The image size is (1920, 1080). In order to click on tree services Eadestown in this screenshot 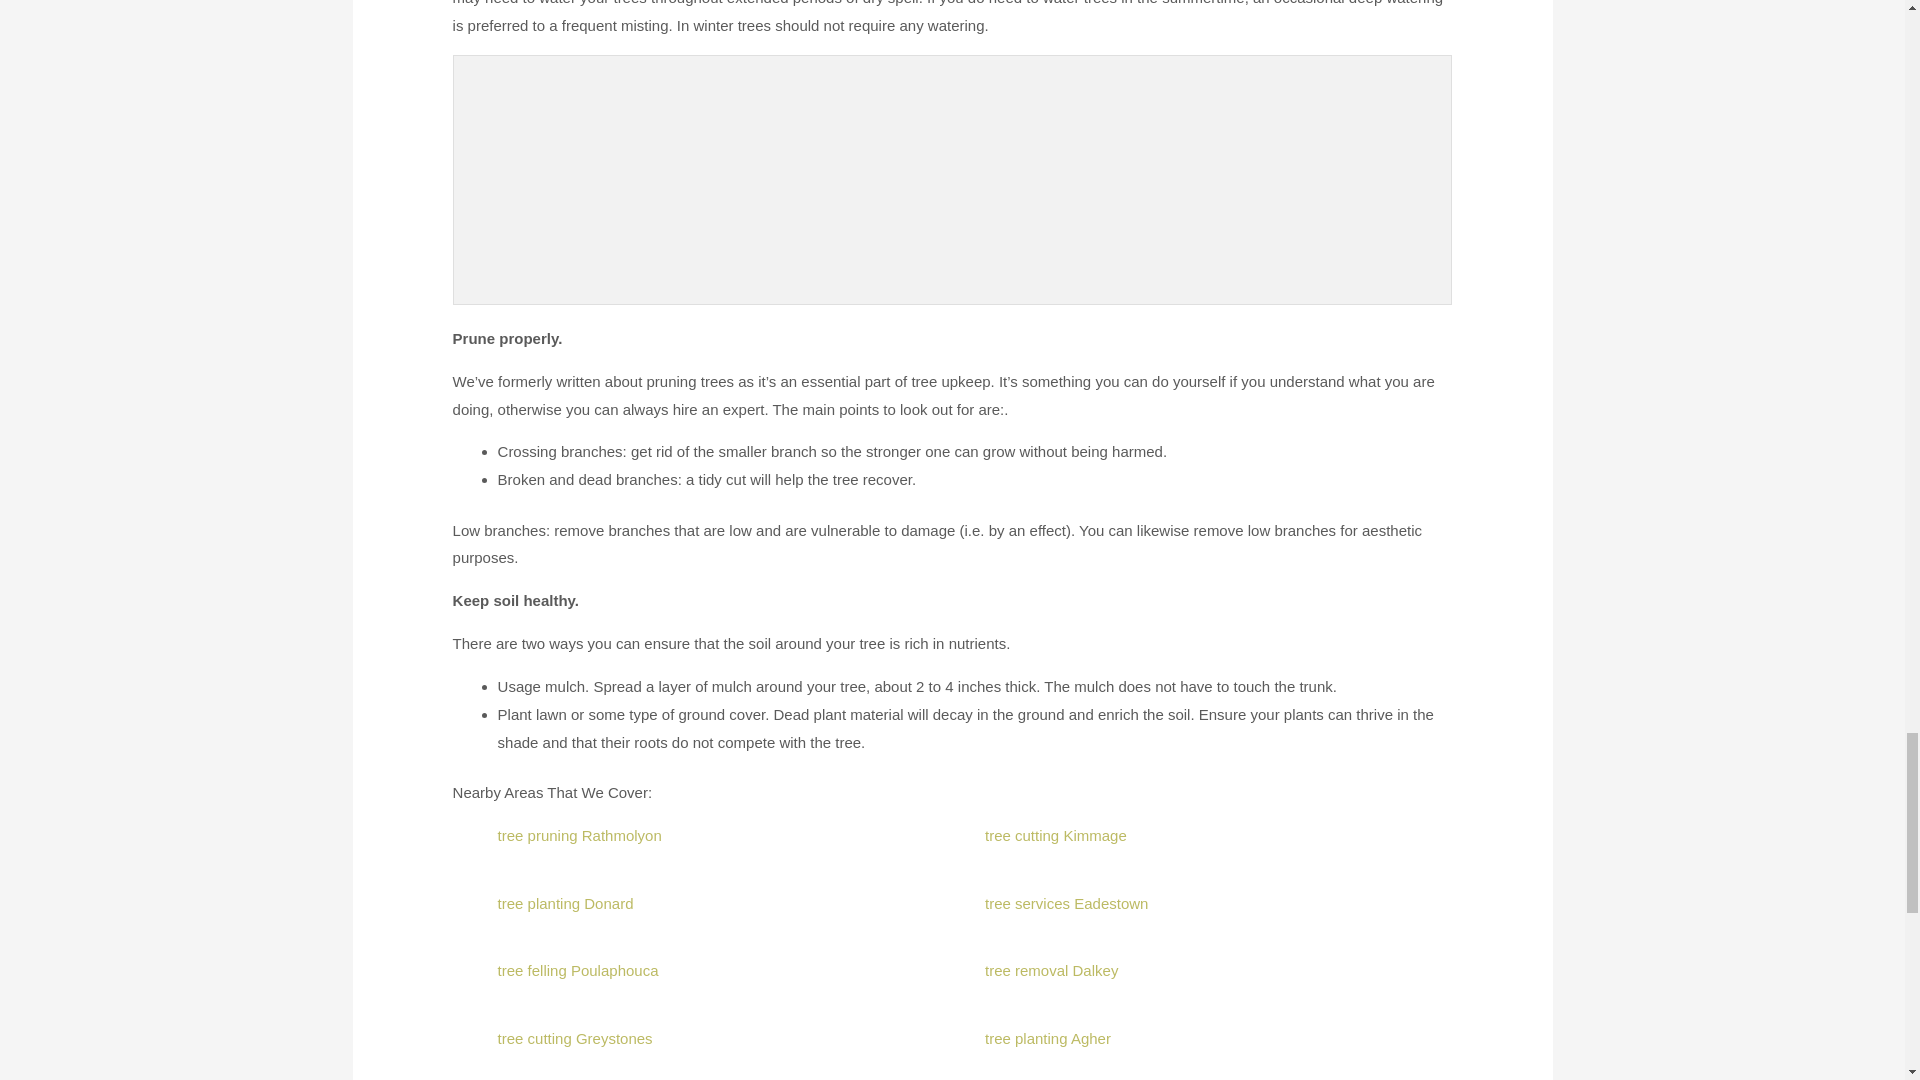, I will do `click(1066, 903)`.